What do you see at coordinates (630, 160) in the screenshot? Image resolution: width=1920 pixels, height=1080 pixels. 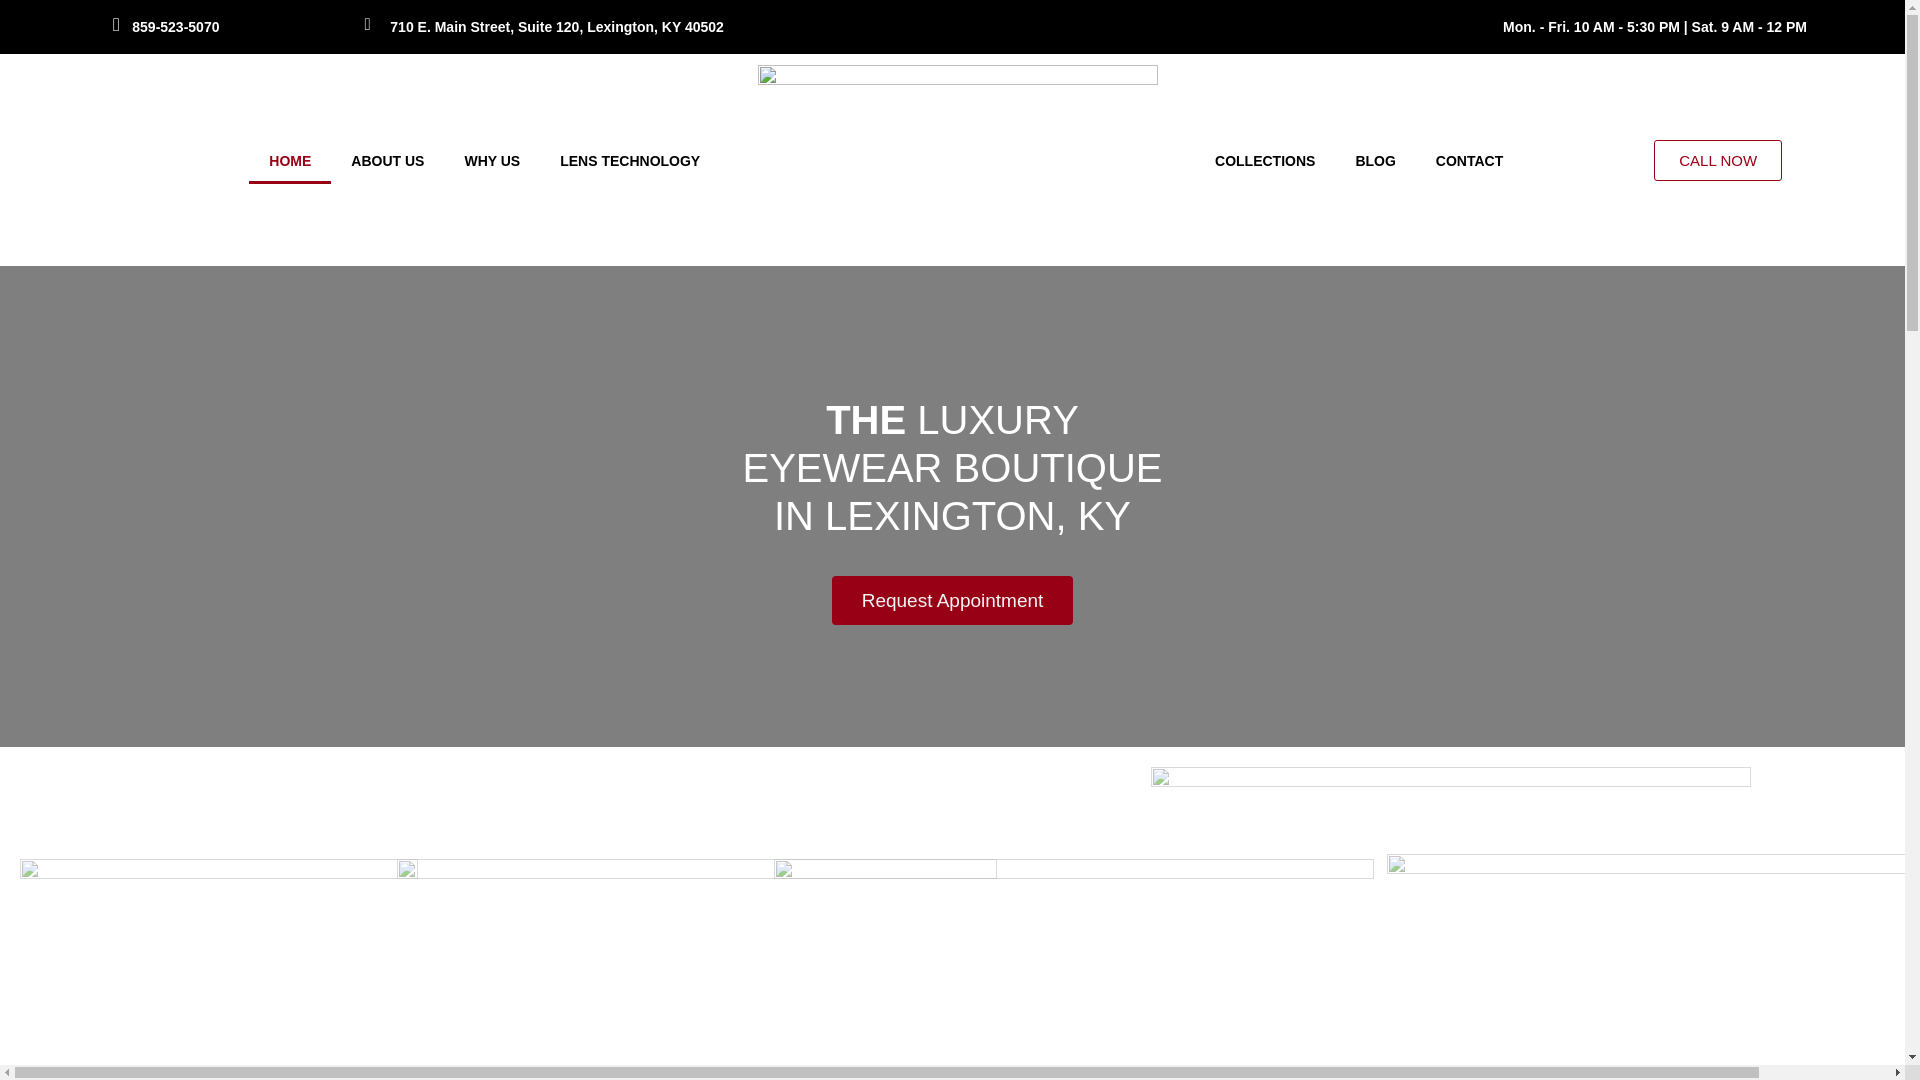 I see `LENS TECHNOLOGY` at bounding box center [630, 160].